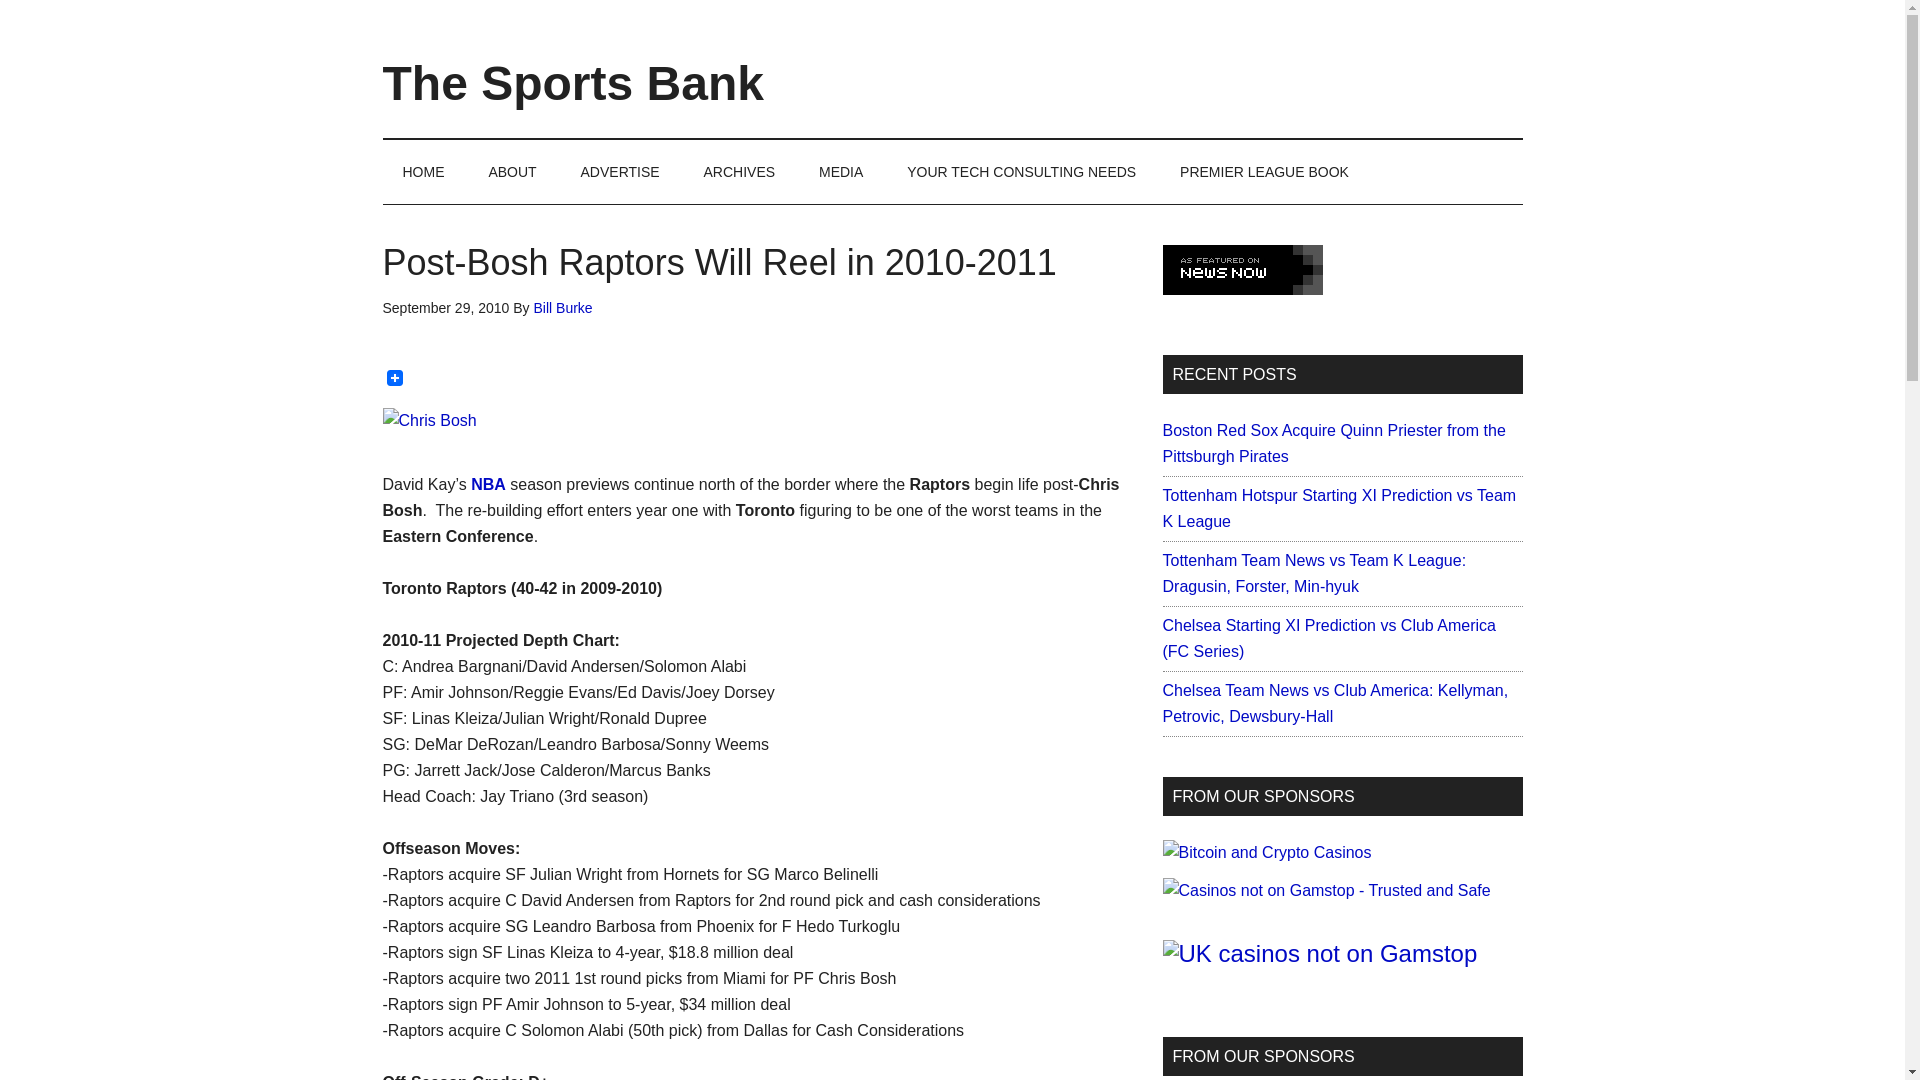  Describe the element at coordinates (1021, 172) in the screenshot. I see `YOUR TECH CONSULTING NEEDS` at that location.